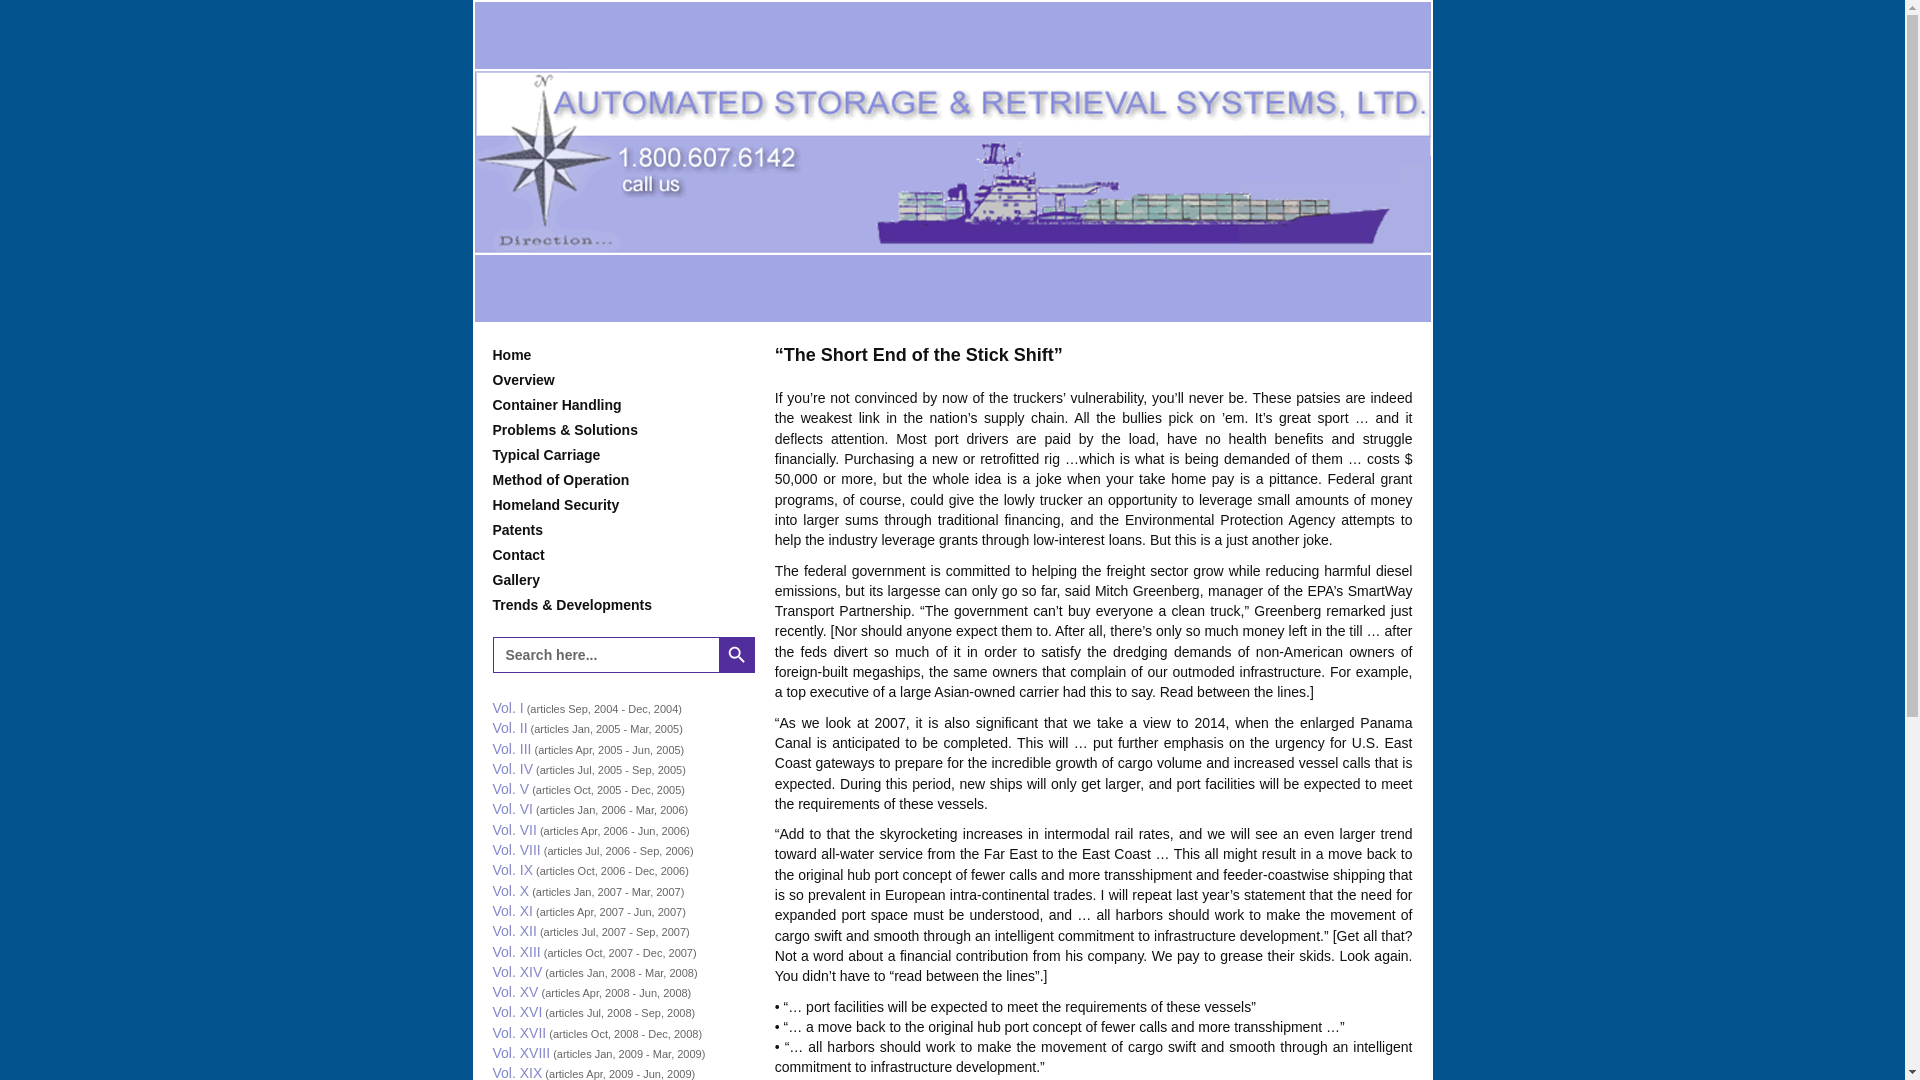  I want to click on Vol. VIII, so click(515, 850).